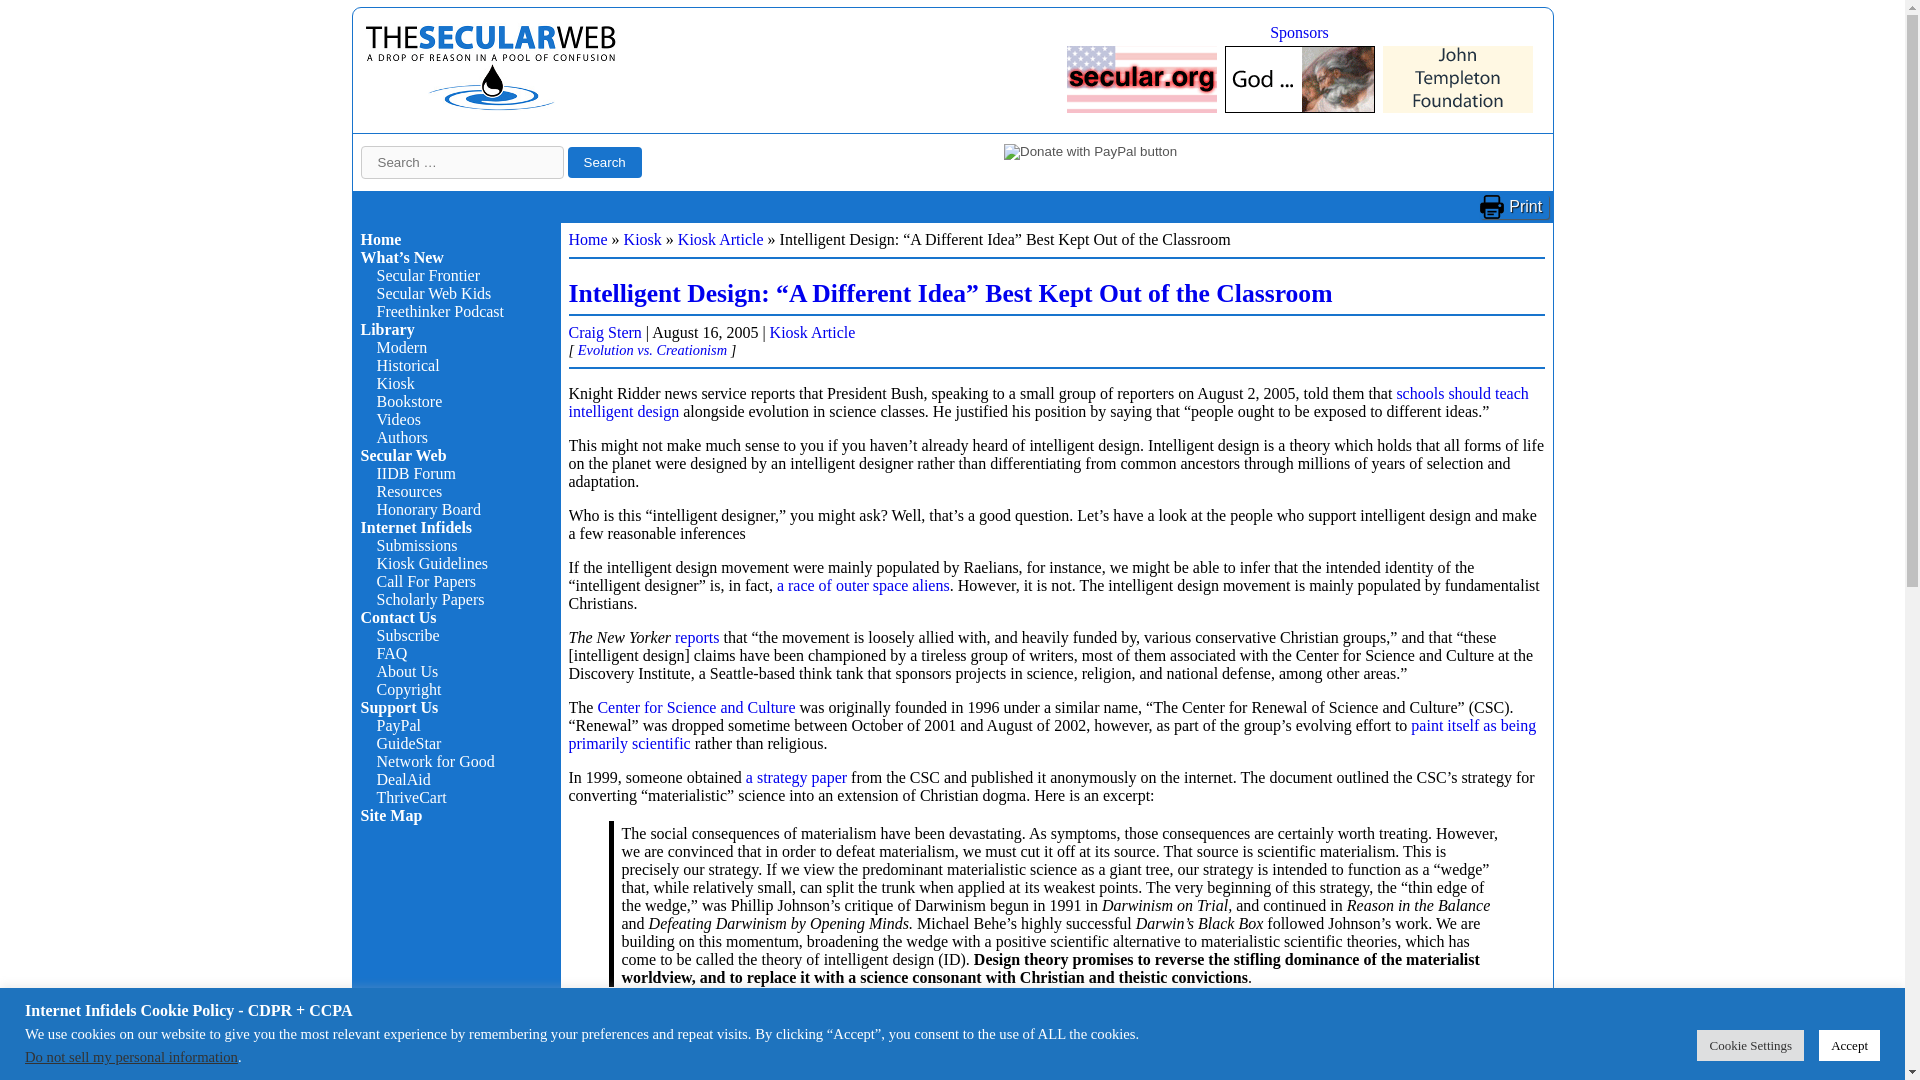 The image size is (1920, 1080). Describe the element at coordinates (398, 707) in the screenshot. I see `Support Us` at that location.